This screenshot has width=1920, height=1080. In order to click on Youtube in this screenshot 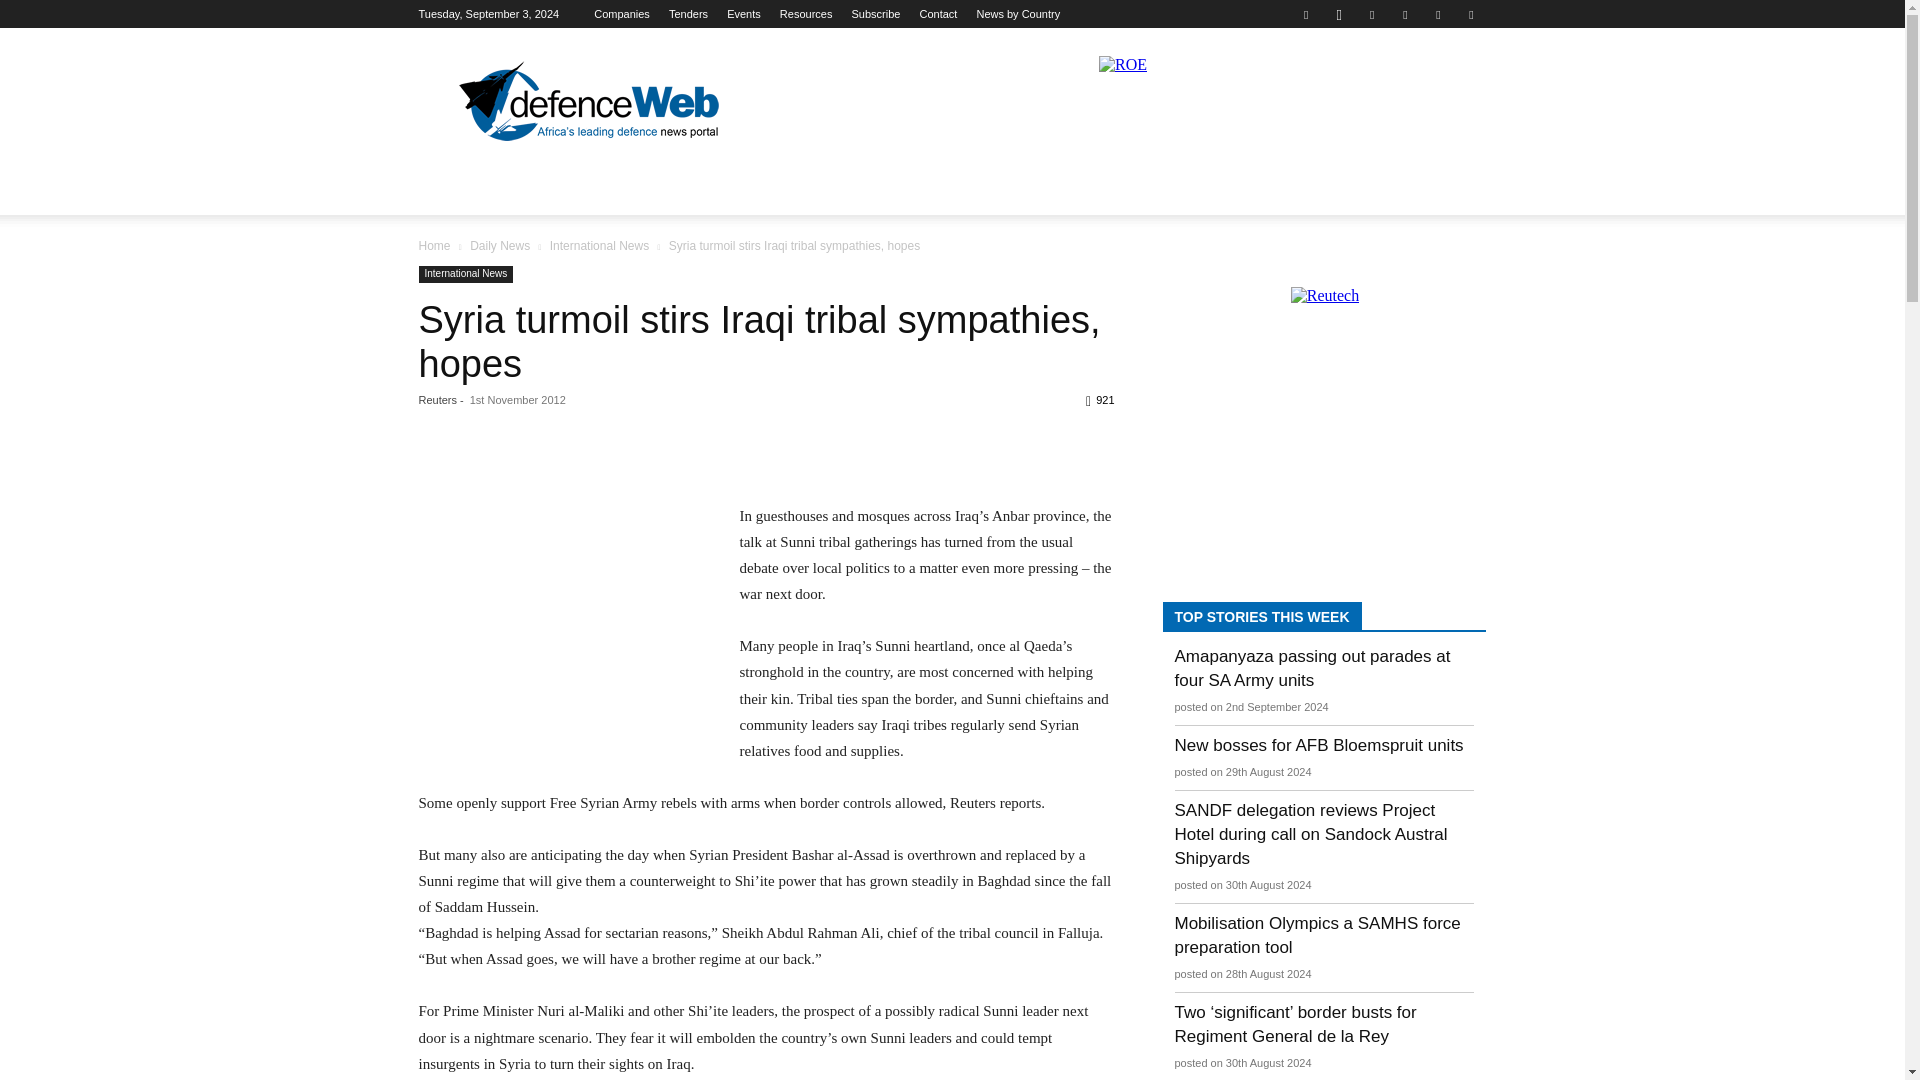, I will do `click(1470, 14)`.